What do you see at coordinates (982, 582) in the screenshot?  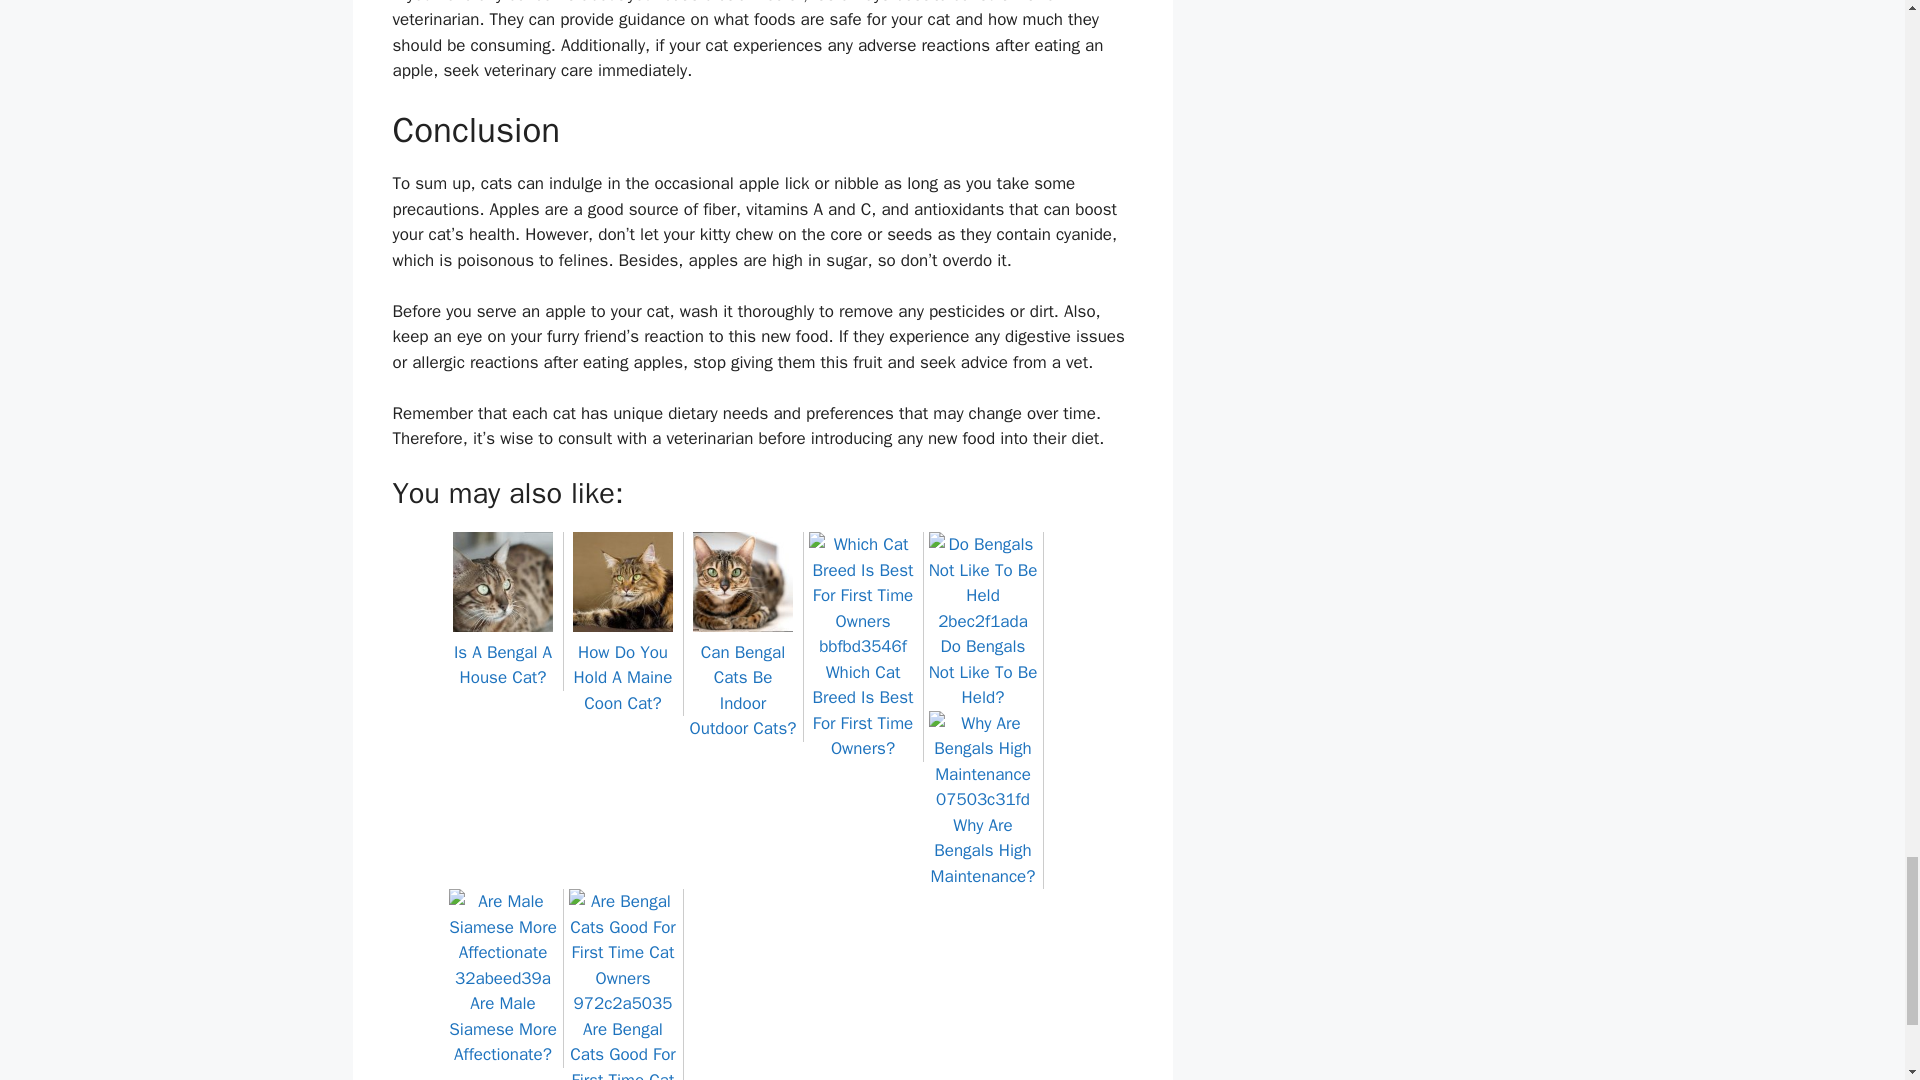 I see `Do Bengals Not Like To Be Held? 5` at bounding box center [982, 582].